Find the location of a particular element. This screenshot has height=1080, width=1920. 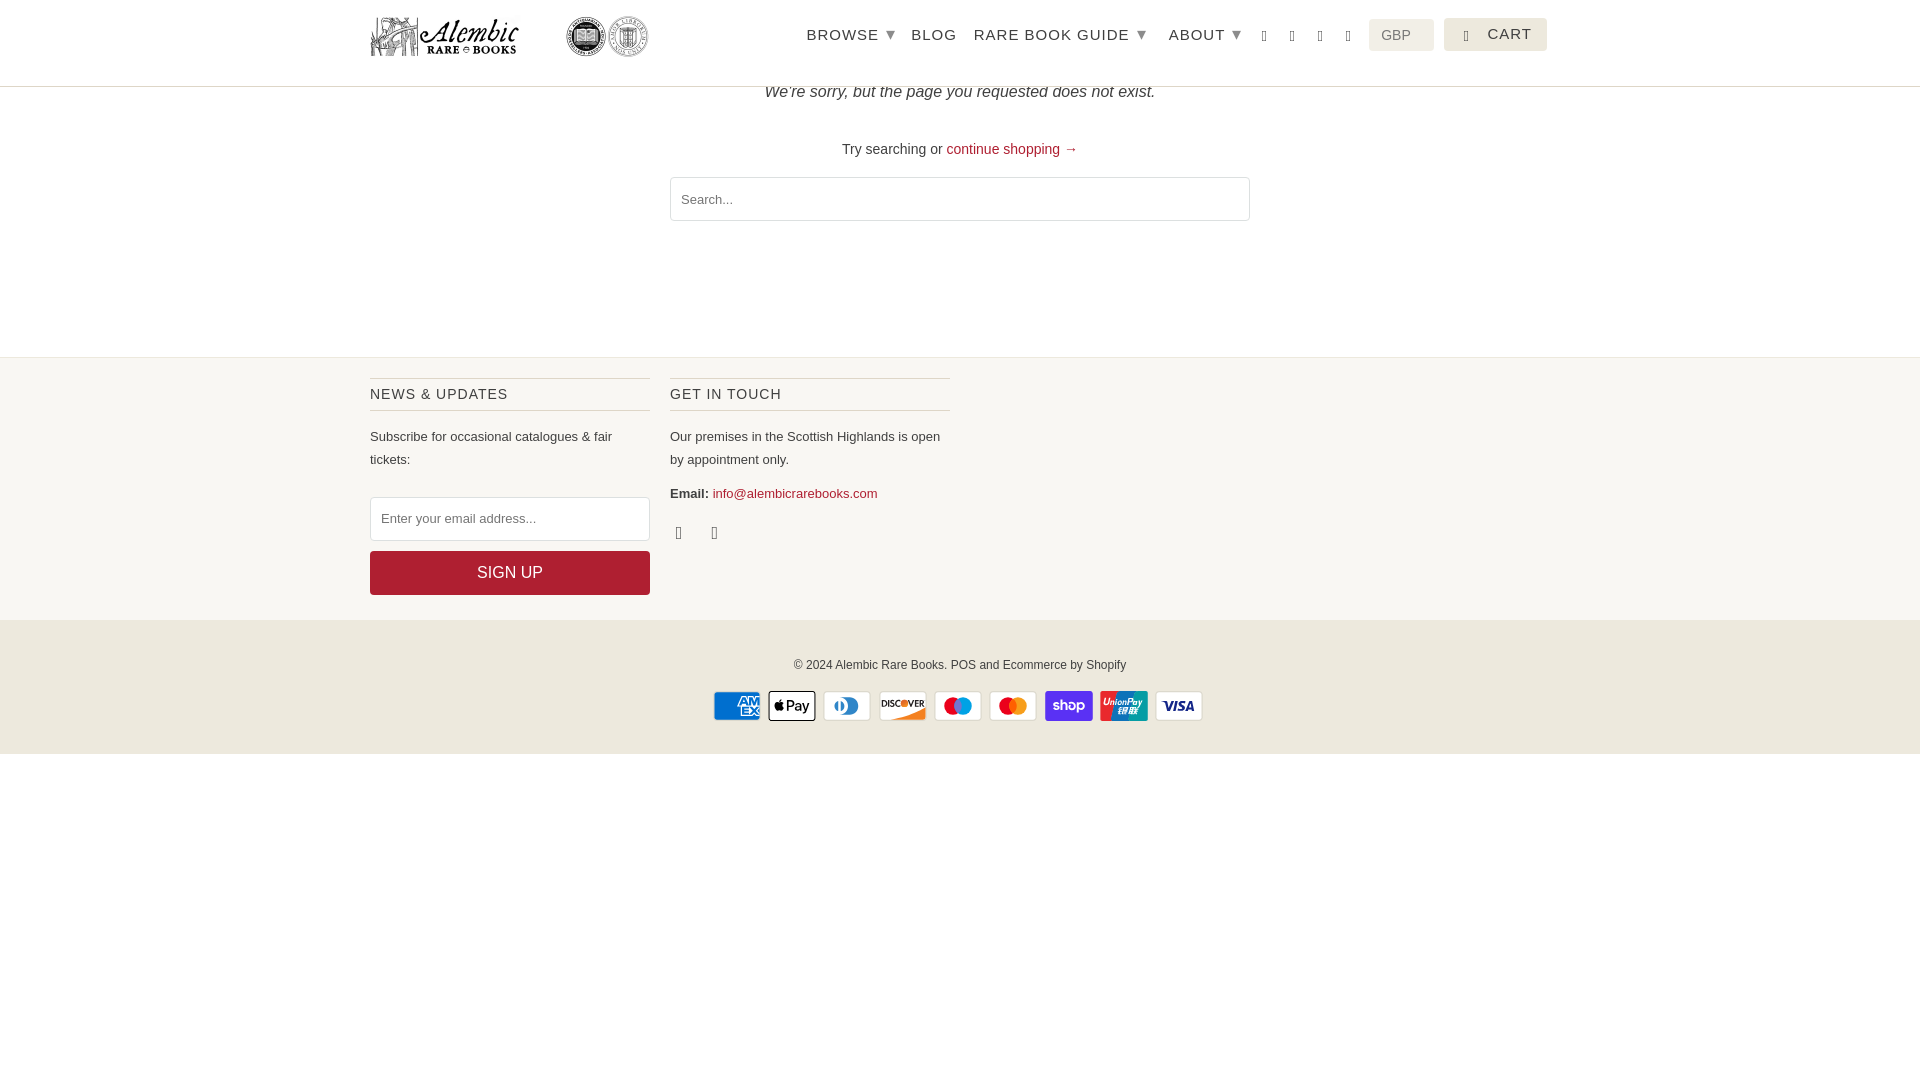

Union Pay is located at coordinates (1126, 706).